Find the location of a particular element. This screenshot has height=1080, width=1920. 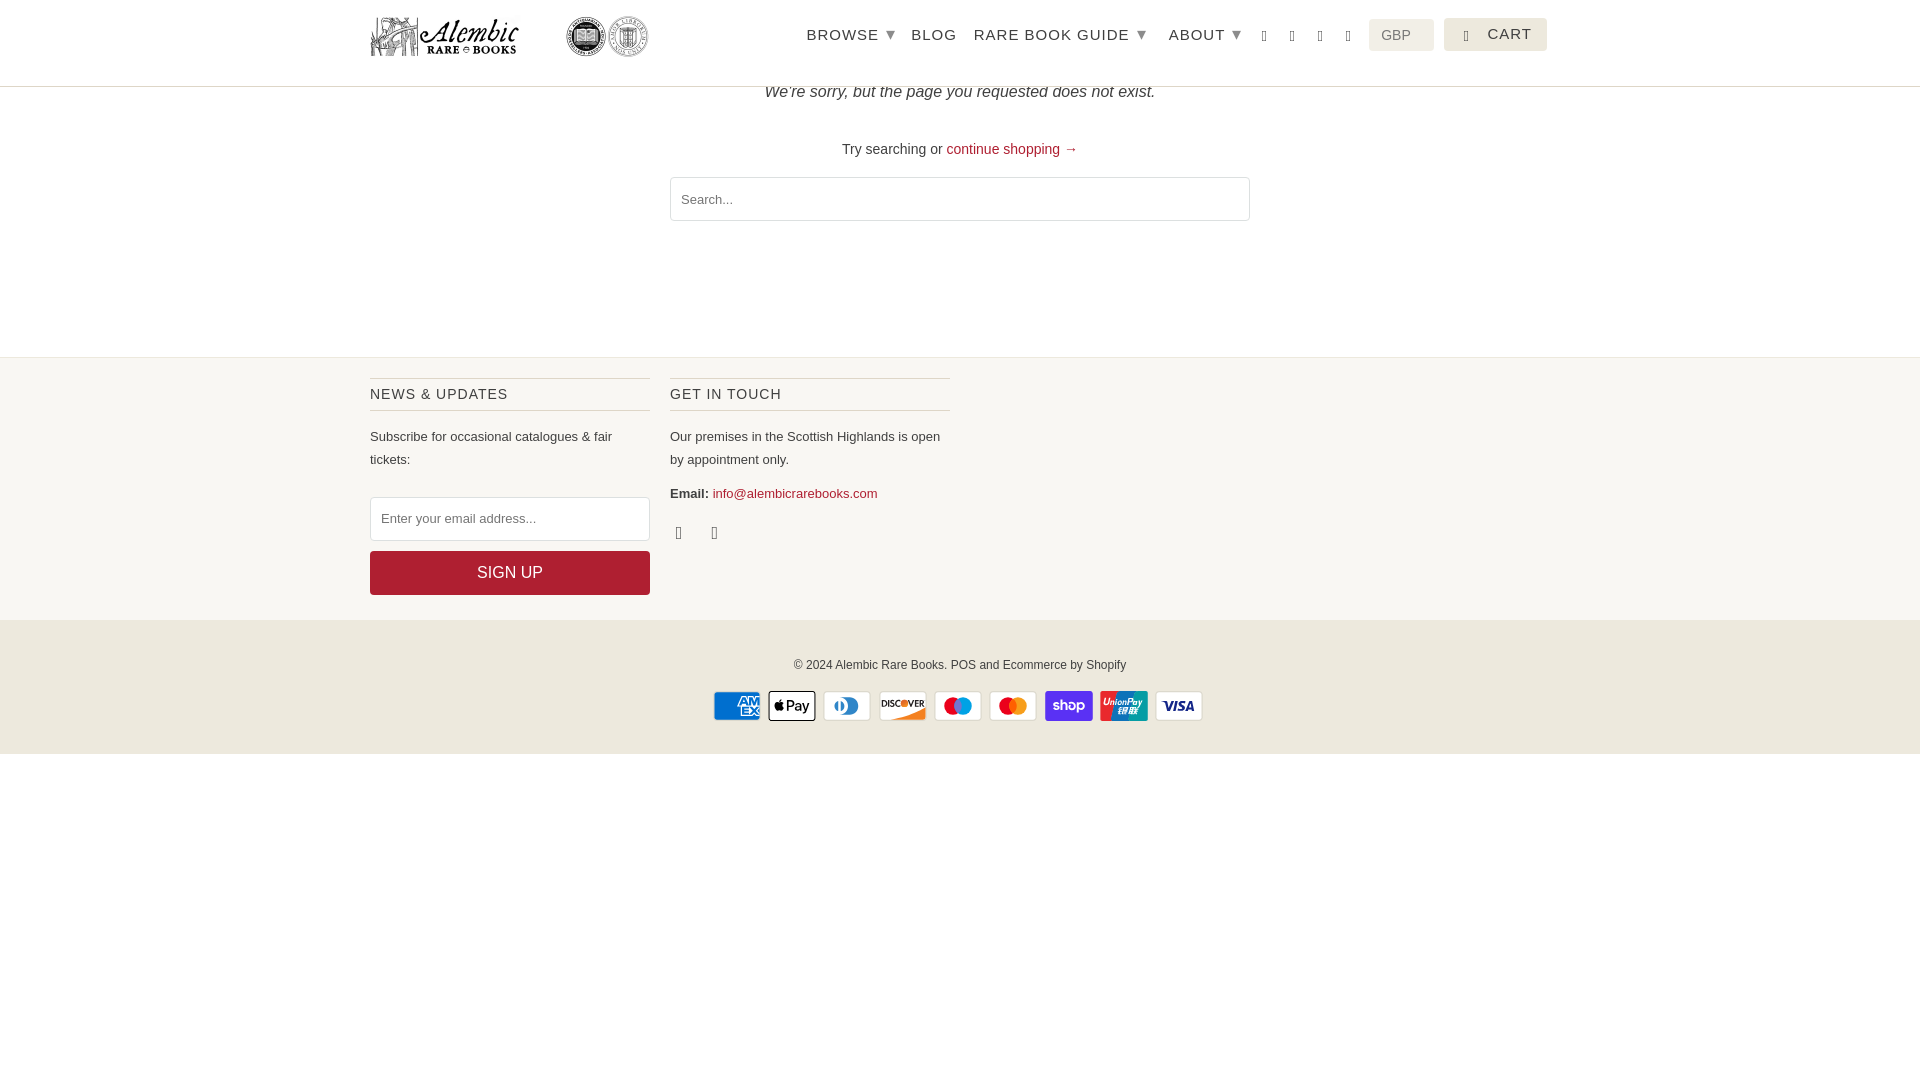

Union Pay is located at coordinates (1126, 706).